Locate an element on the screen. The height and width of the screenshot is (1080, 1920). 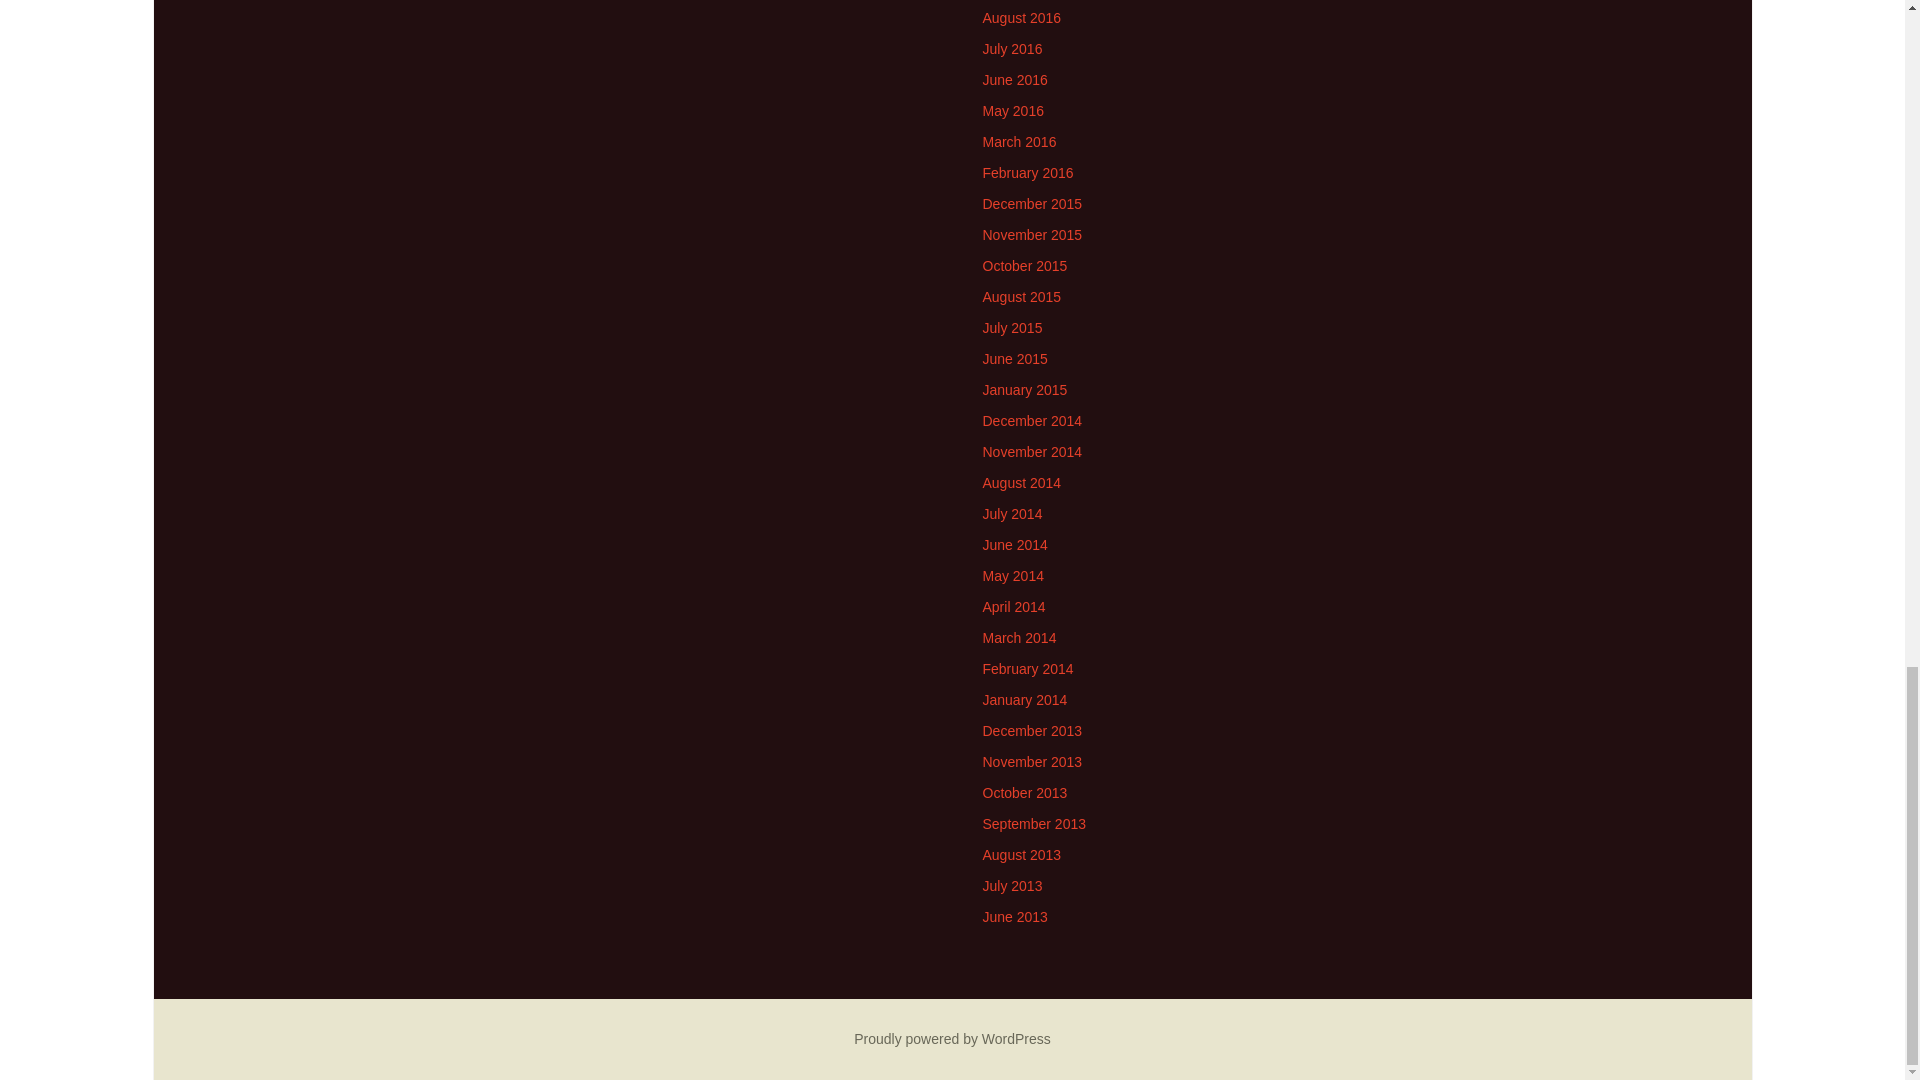
April 2014 is located at coordinates (1012, 606).